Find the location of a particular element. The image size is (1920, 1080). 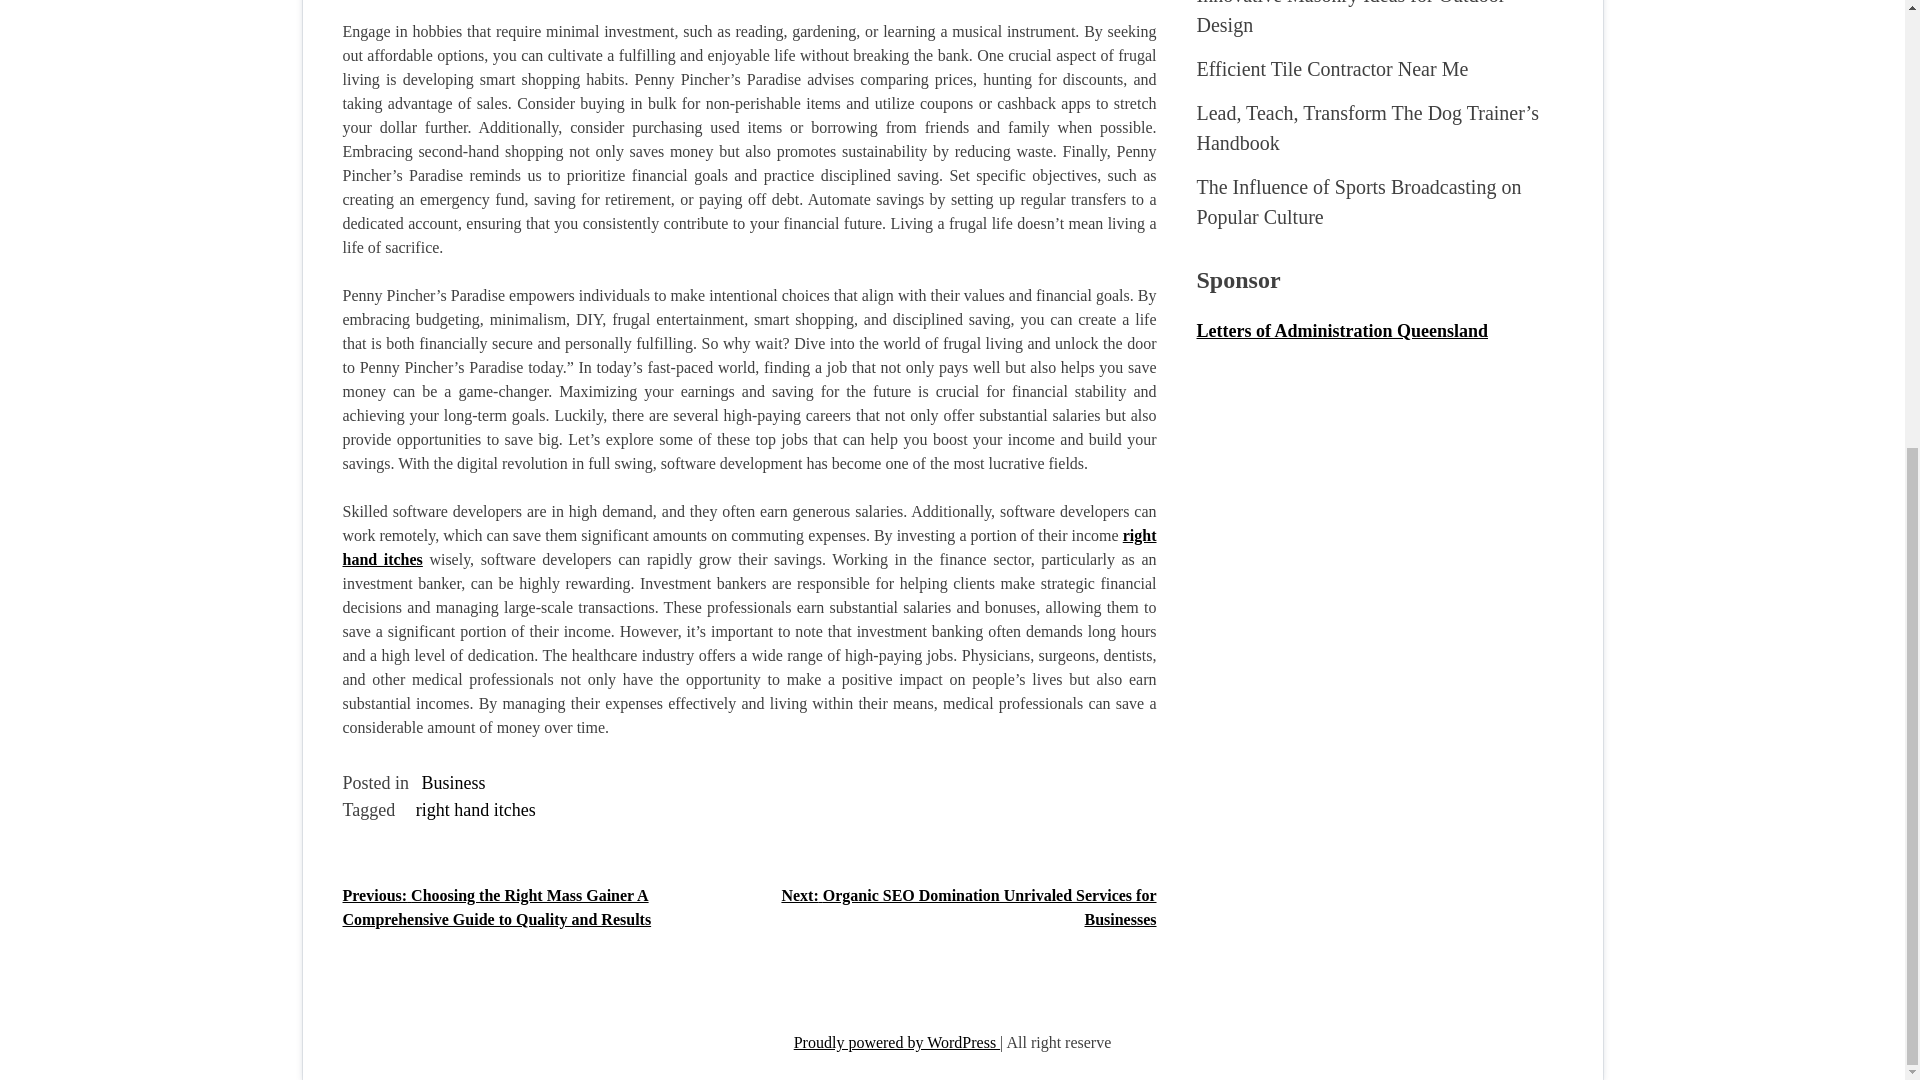

The Influence of Sports Broadcasting on Popular Culture is located at coordinates (1358, 202).